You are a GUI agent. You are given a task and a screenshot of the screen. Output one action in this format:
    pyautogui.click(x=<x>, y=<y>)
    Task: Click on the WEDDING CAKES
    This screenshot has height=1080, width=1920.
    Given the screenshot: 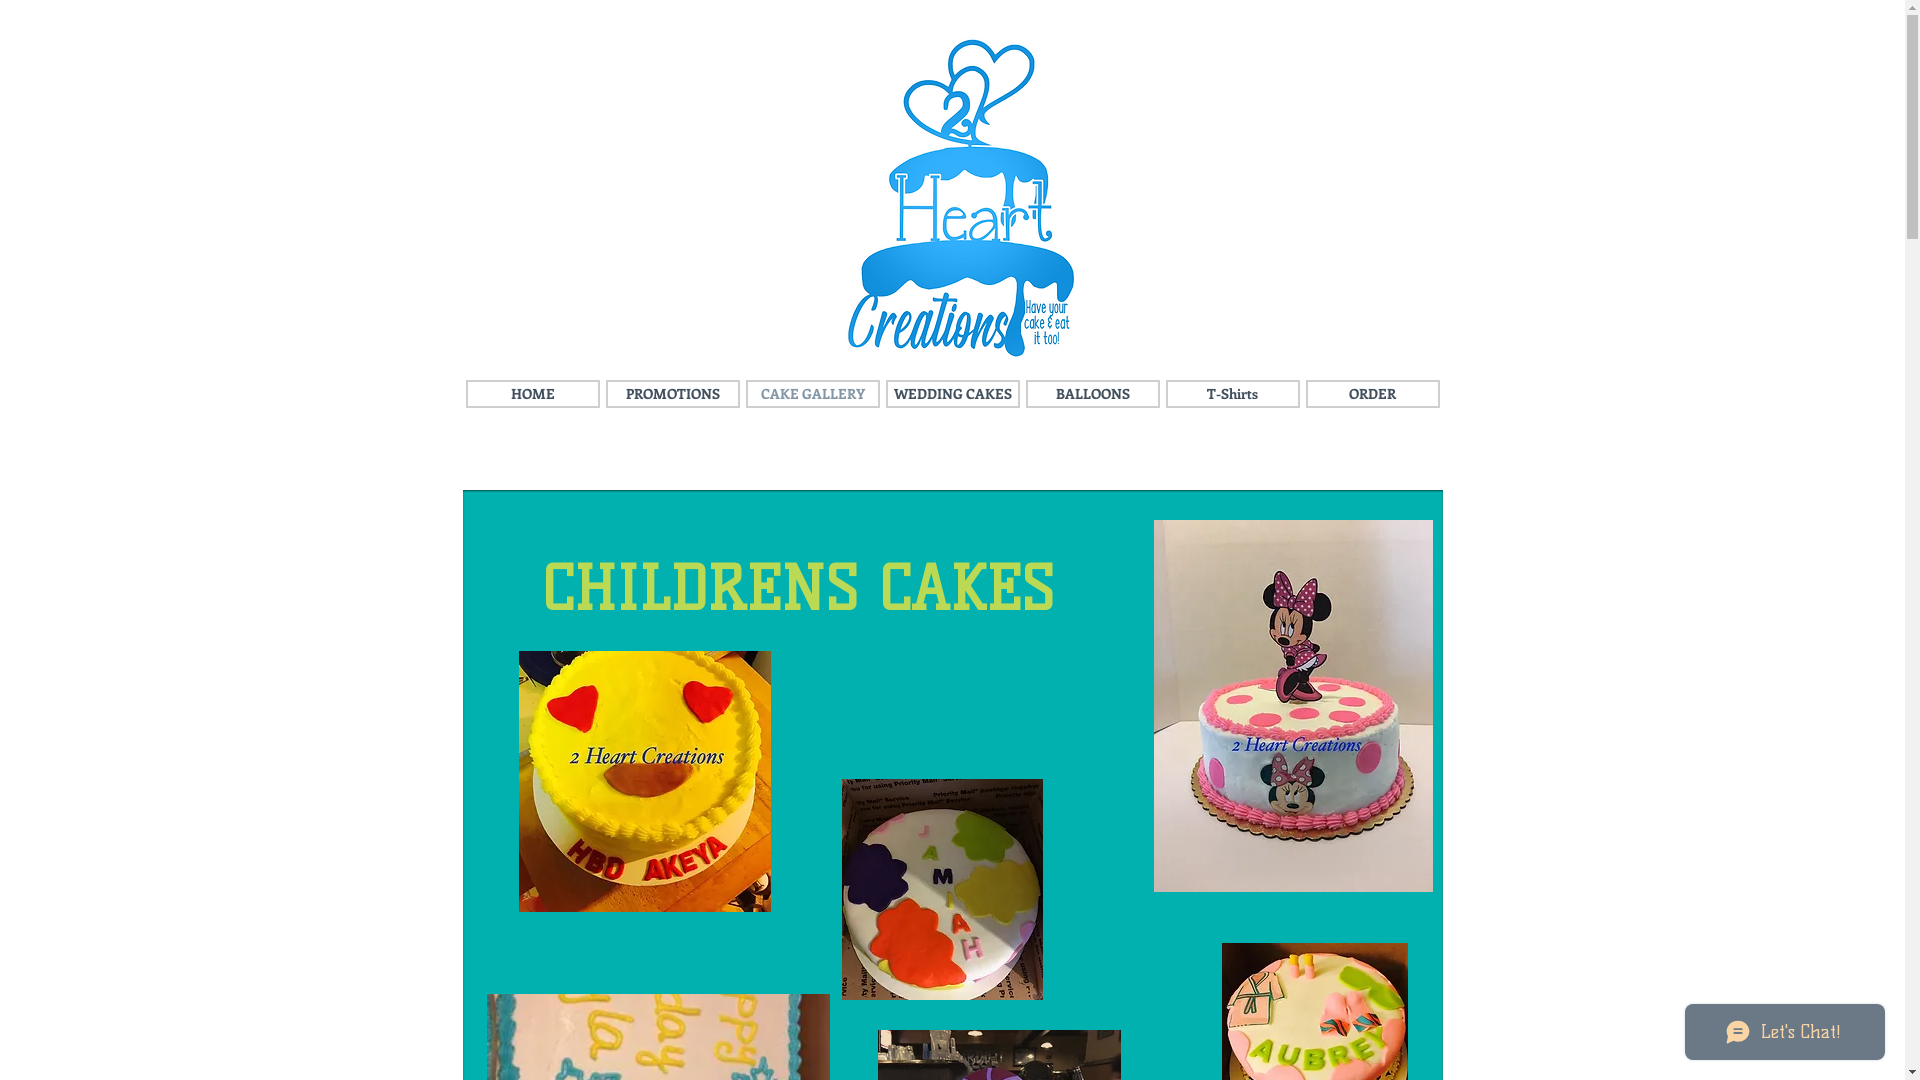 What is the action you would take?
    pyautogui.click(x=953, y=394)
    